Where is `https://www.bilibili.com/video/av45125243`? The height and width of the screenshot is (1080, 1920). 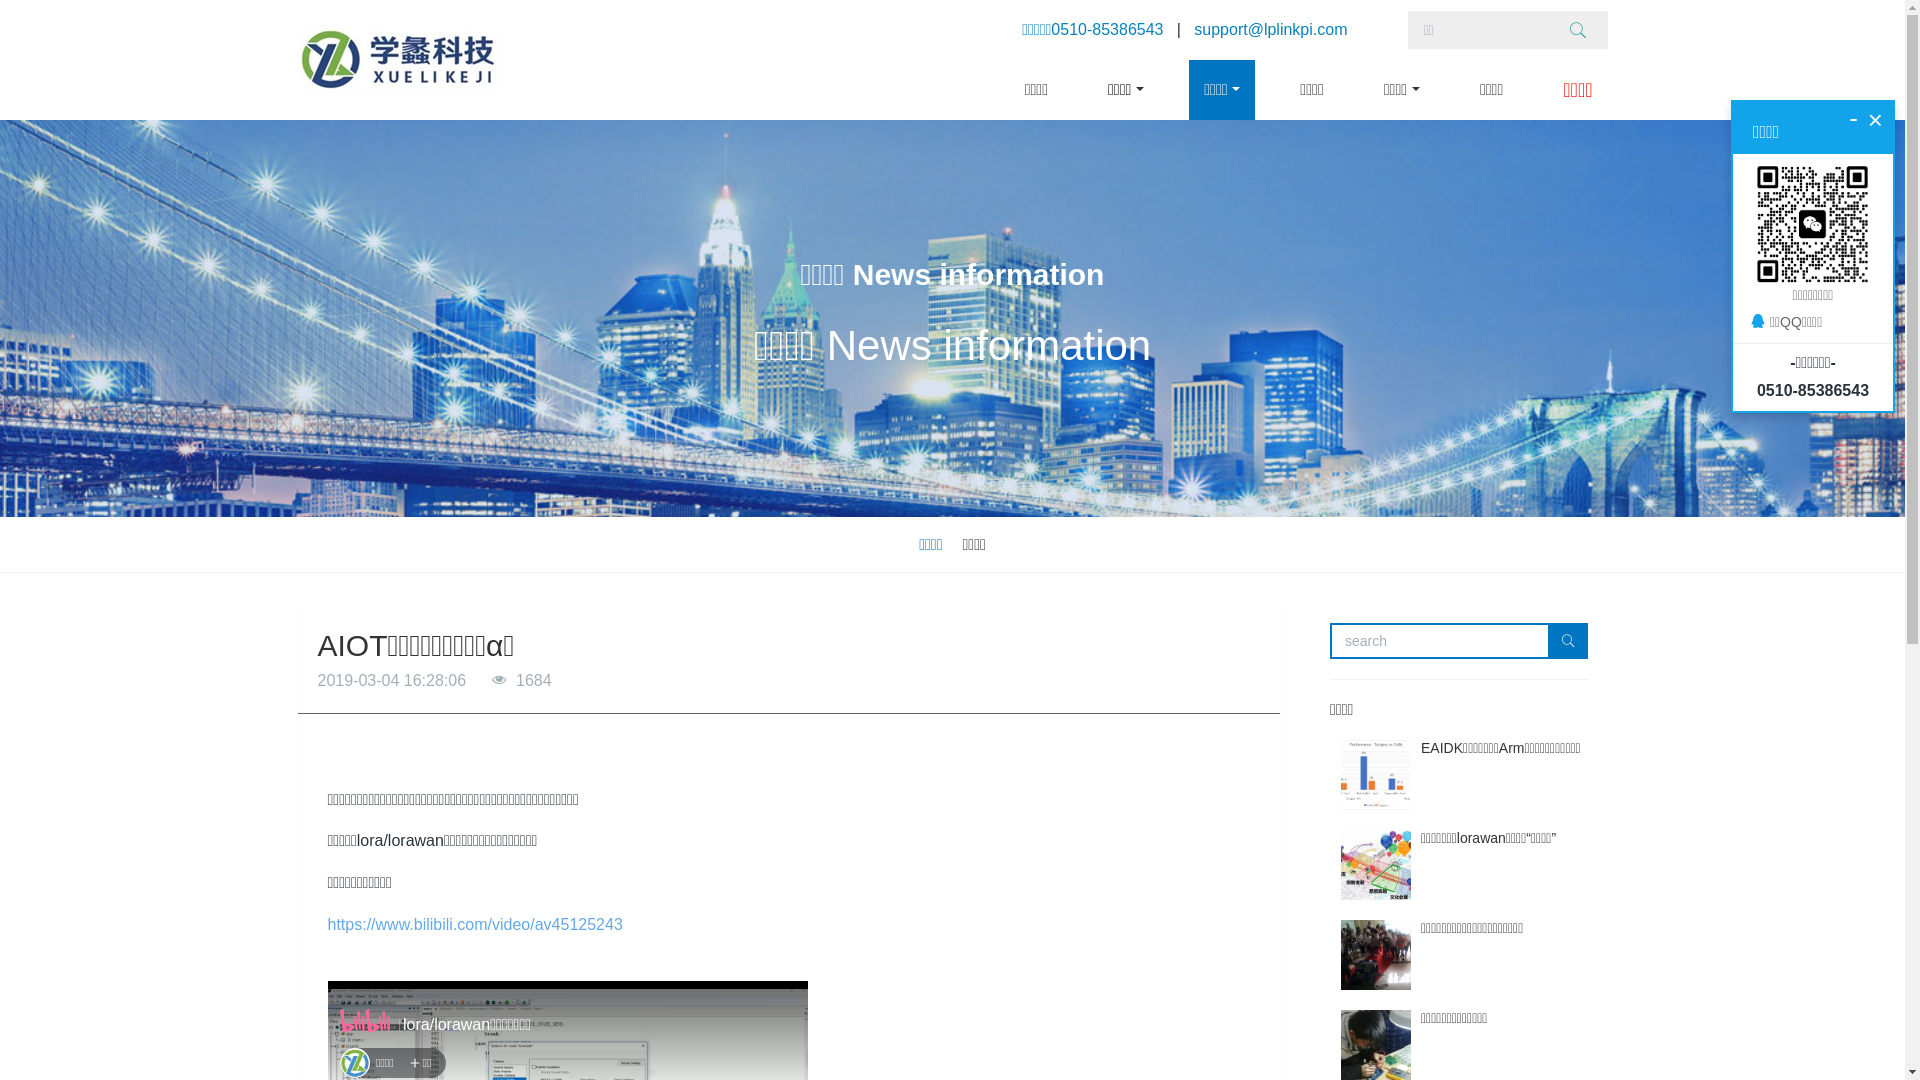
https://www.bilibili.com/video/av45125243 is located at coordinates (476, 924).